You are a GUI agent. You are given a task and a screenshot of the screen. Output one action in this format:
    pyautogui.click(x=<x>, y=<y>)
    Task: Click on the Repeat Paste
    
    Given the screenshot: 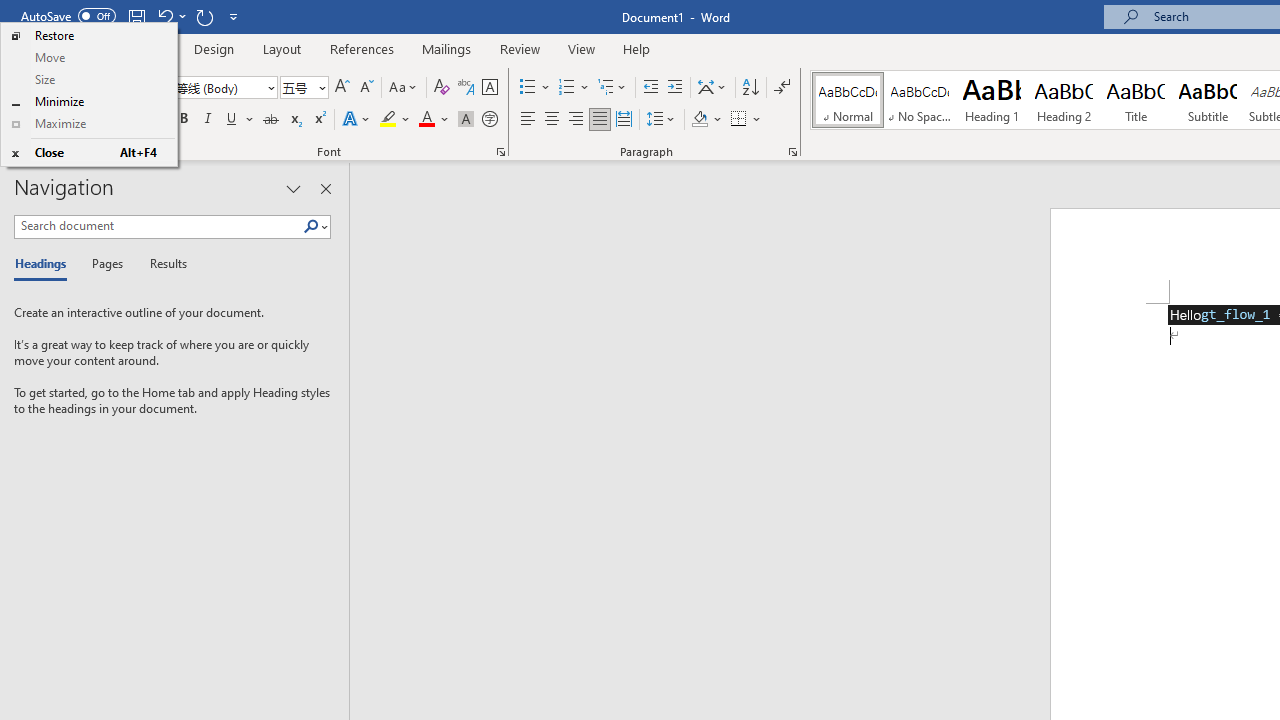 What is the action you would take?
    pyautogui.click(x=204, y=16)
    